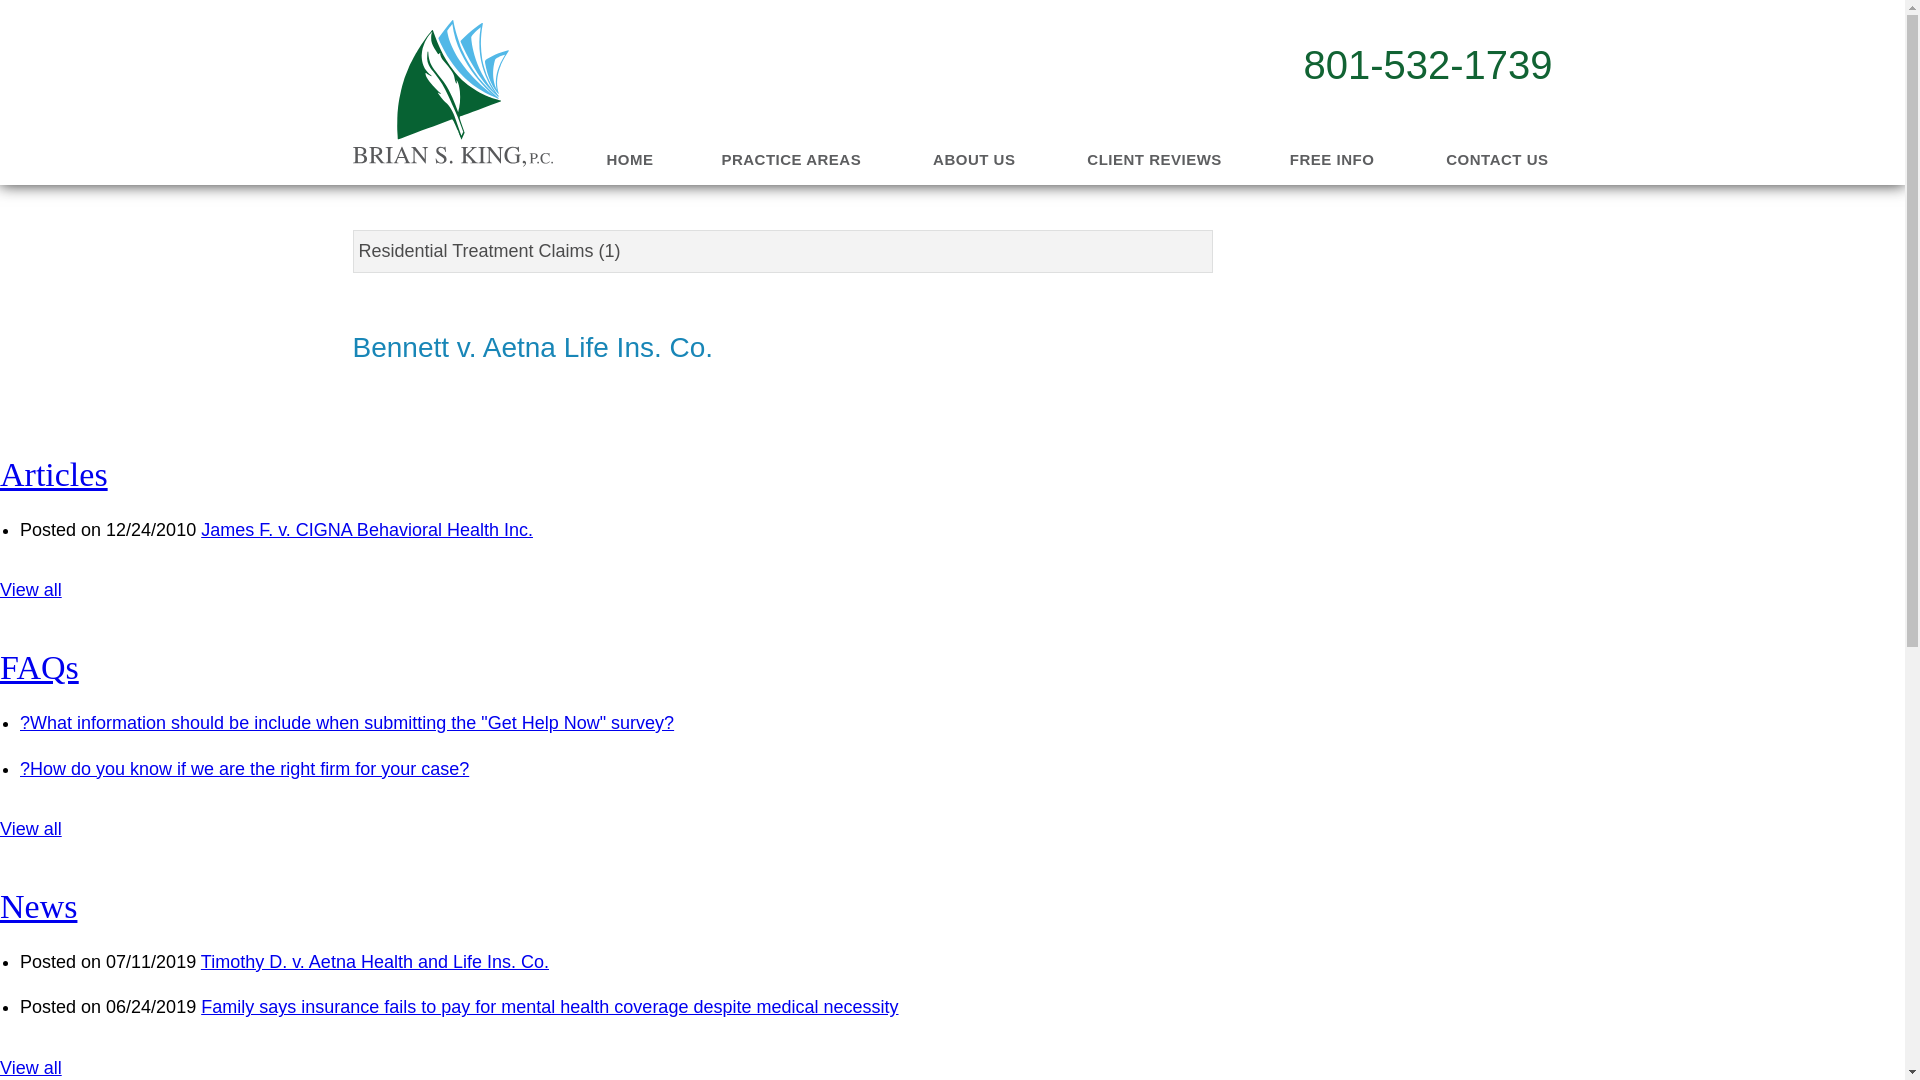 This screenshot has height=1080, width=1920. I want to click on Bennett v. Aetna Life Ins. Co., so click(554, 355).